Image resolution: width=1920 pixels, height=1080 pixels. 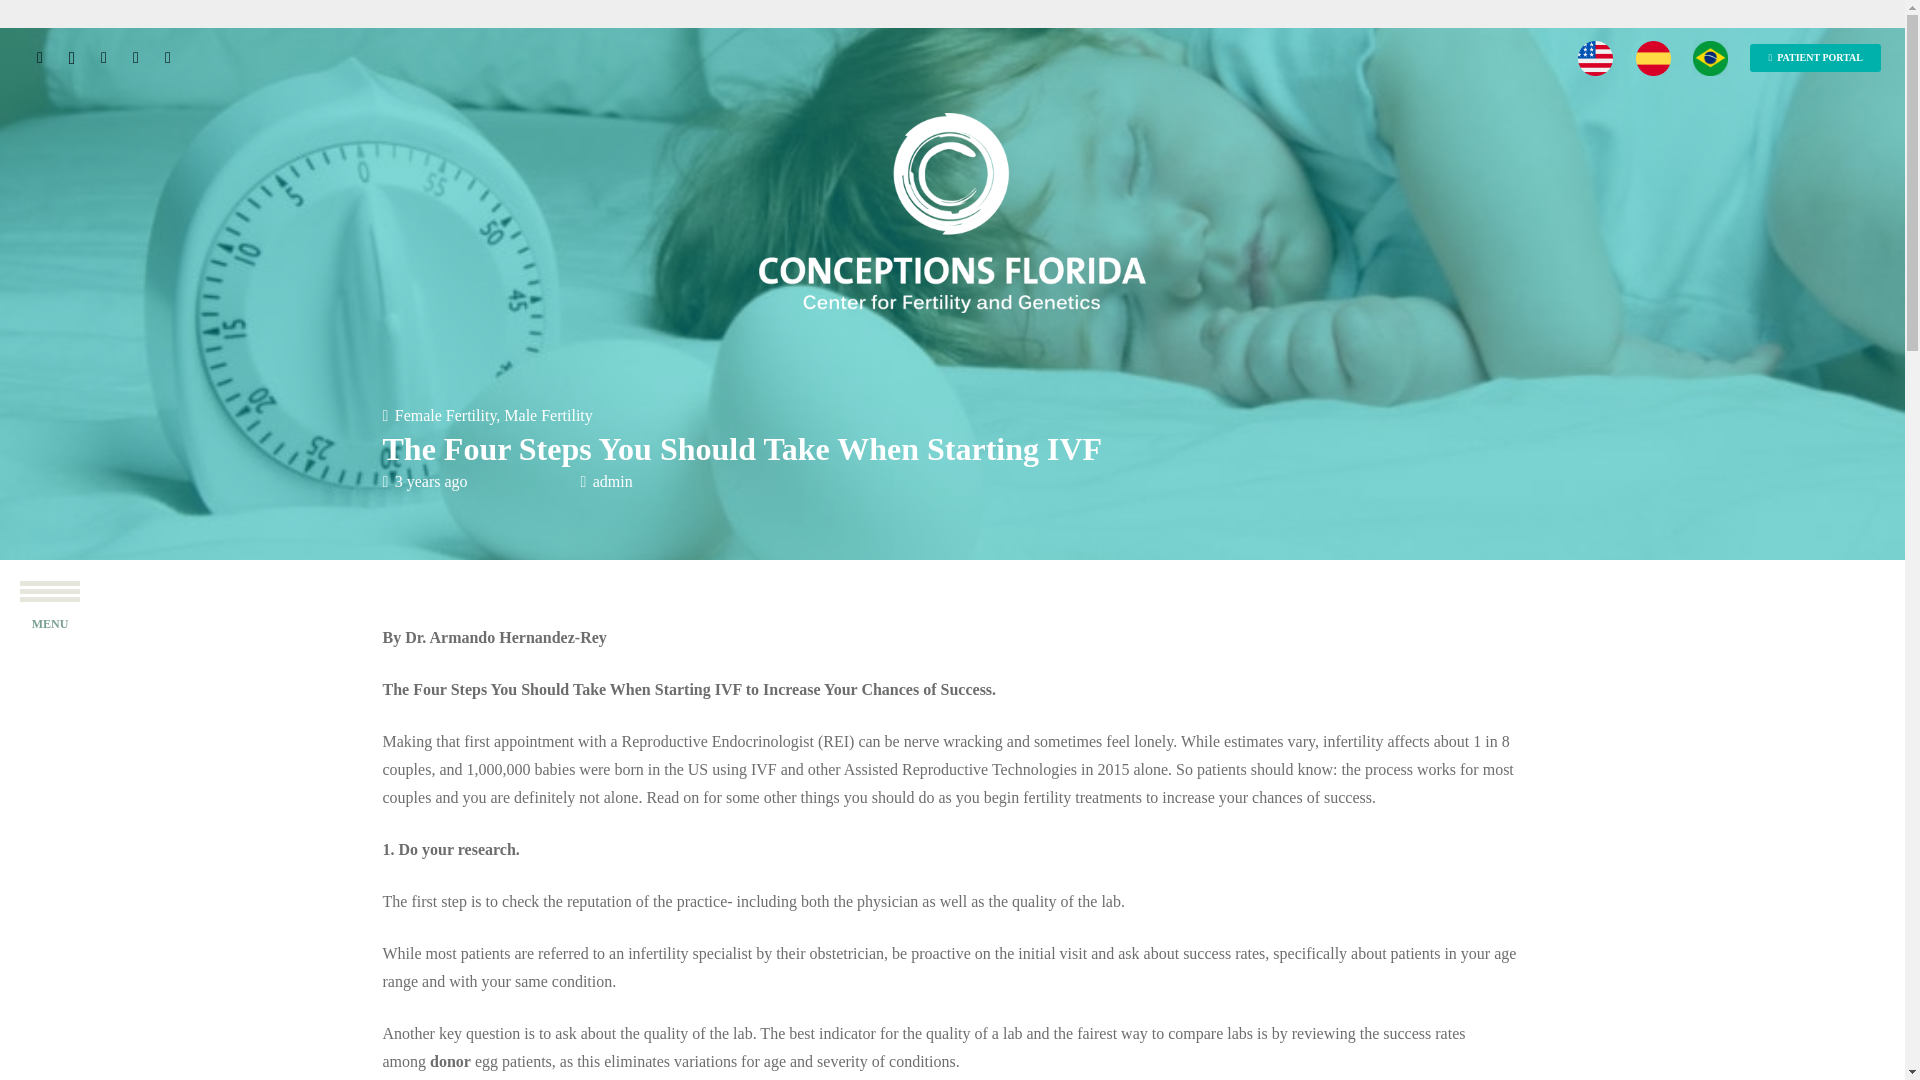 What do you see at coordinates (168, 58) in the screenshot?
I see `YouTube` at bounding box center [168, 58].